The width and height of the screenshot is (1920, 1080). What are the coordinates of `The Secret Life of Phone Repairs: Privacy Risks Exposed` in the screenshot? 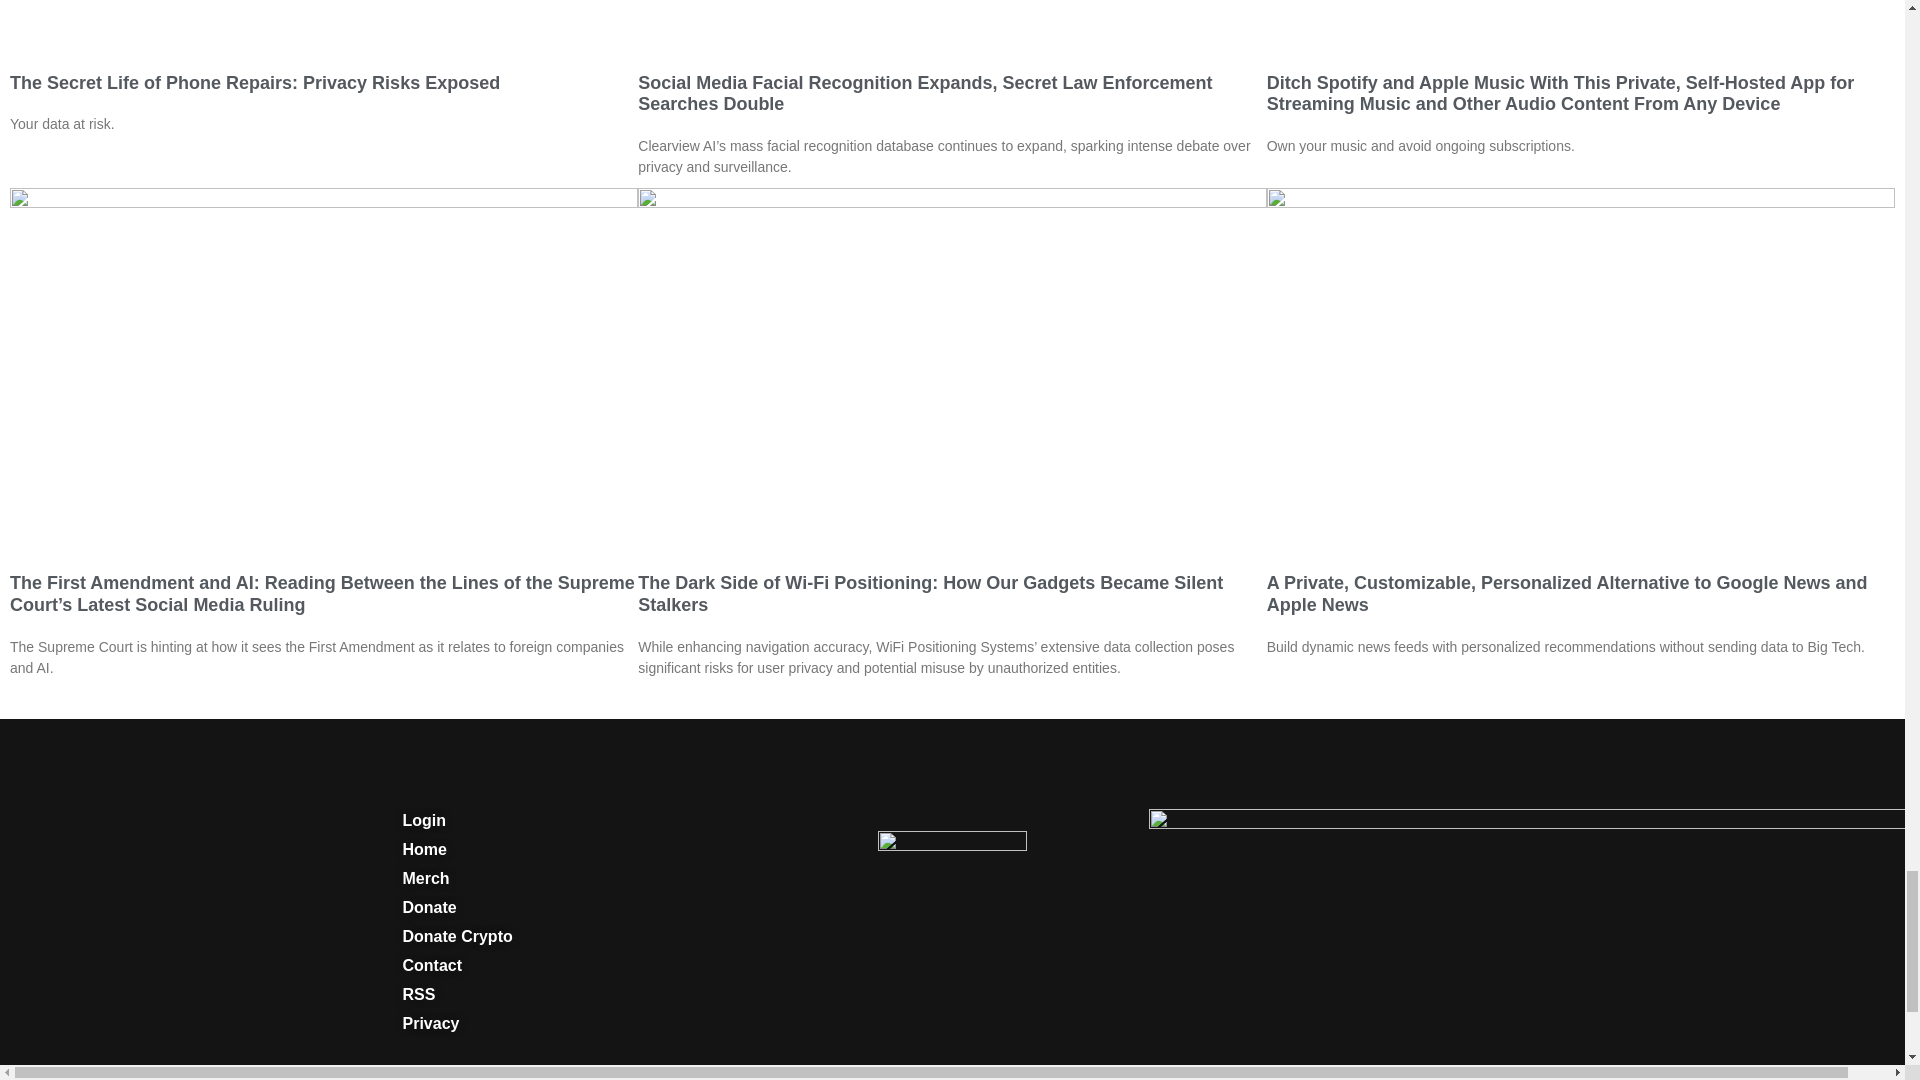 It's located at (254, 82).